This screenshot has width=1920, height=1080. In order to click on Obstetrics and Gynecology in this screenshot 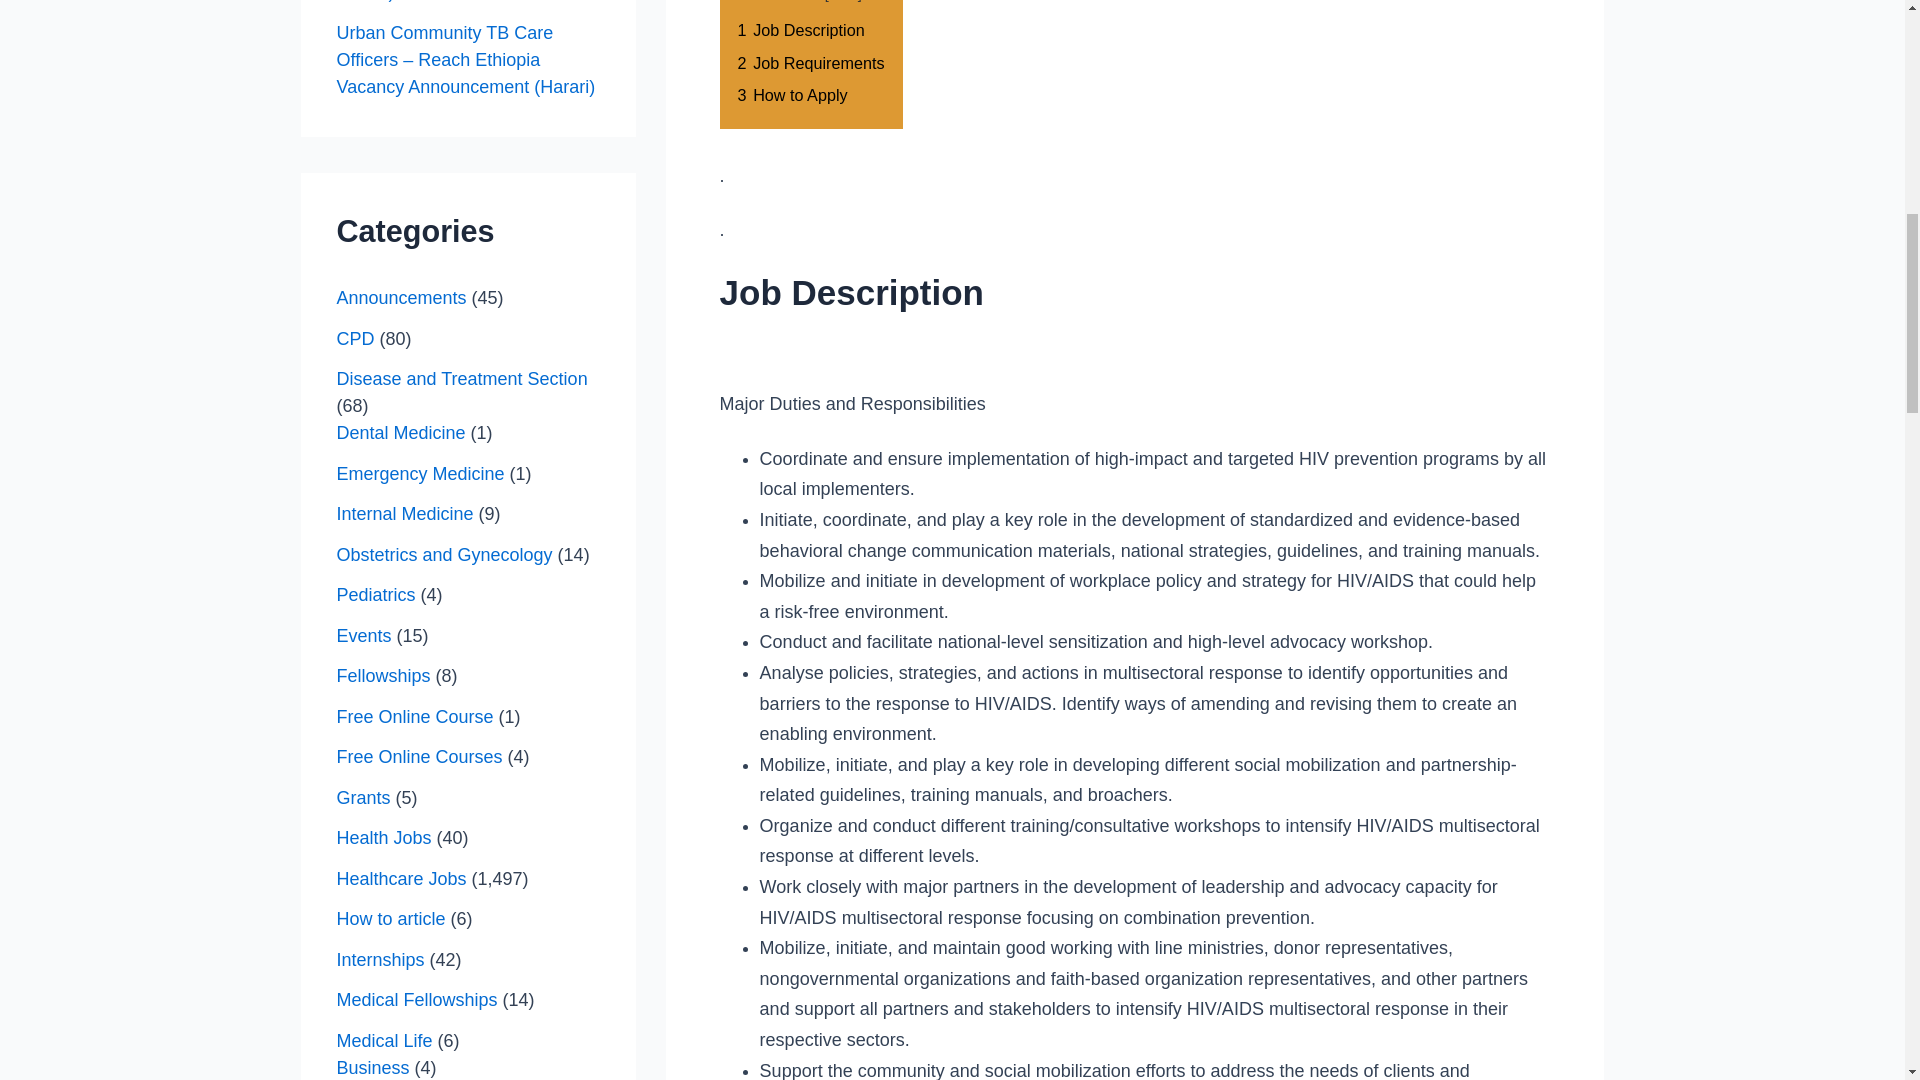, I will do `click(444, 554)`.